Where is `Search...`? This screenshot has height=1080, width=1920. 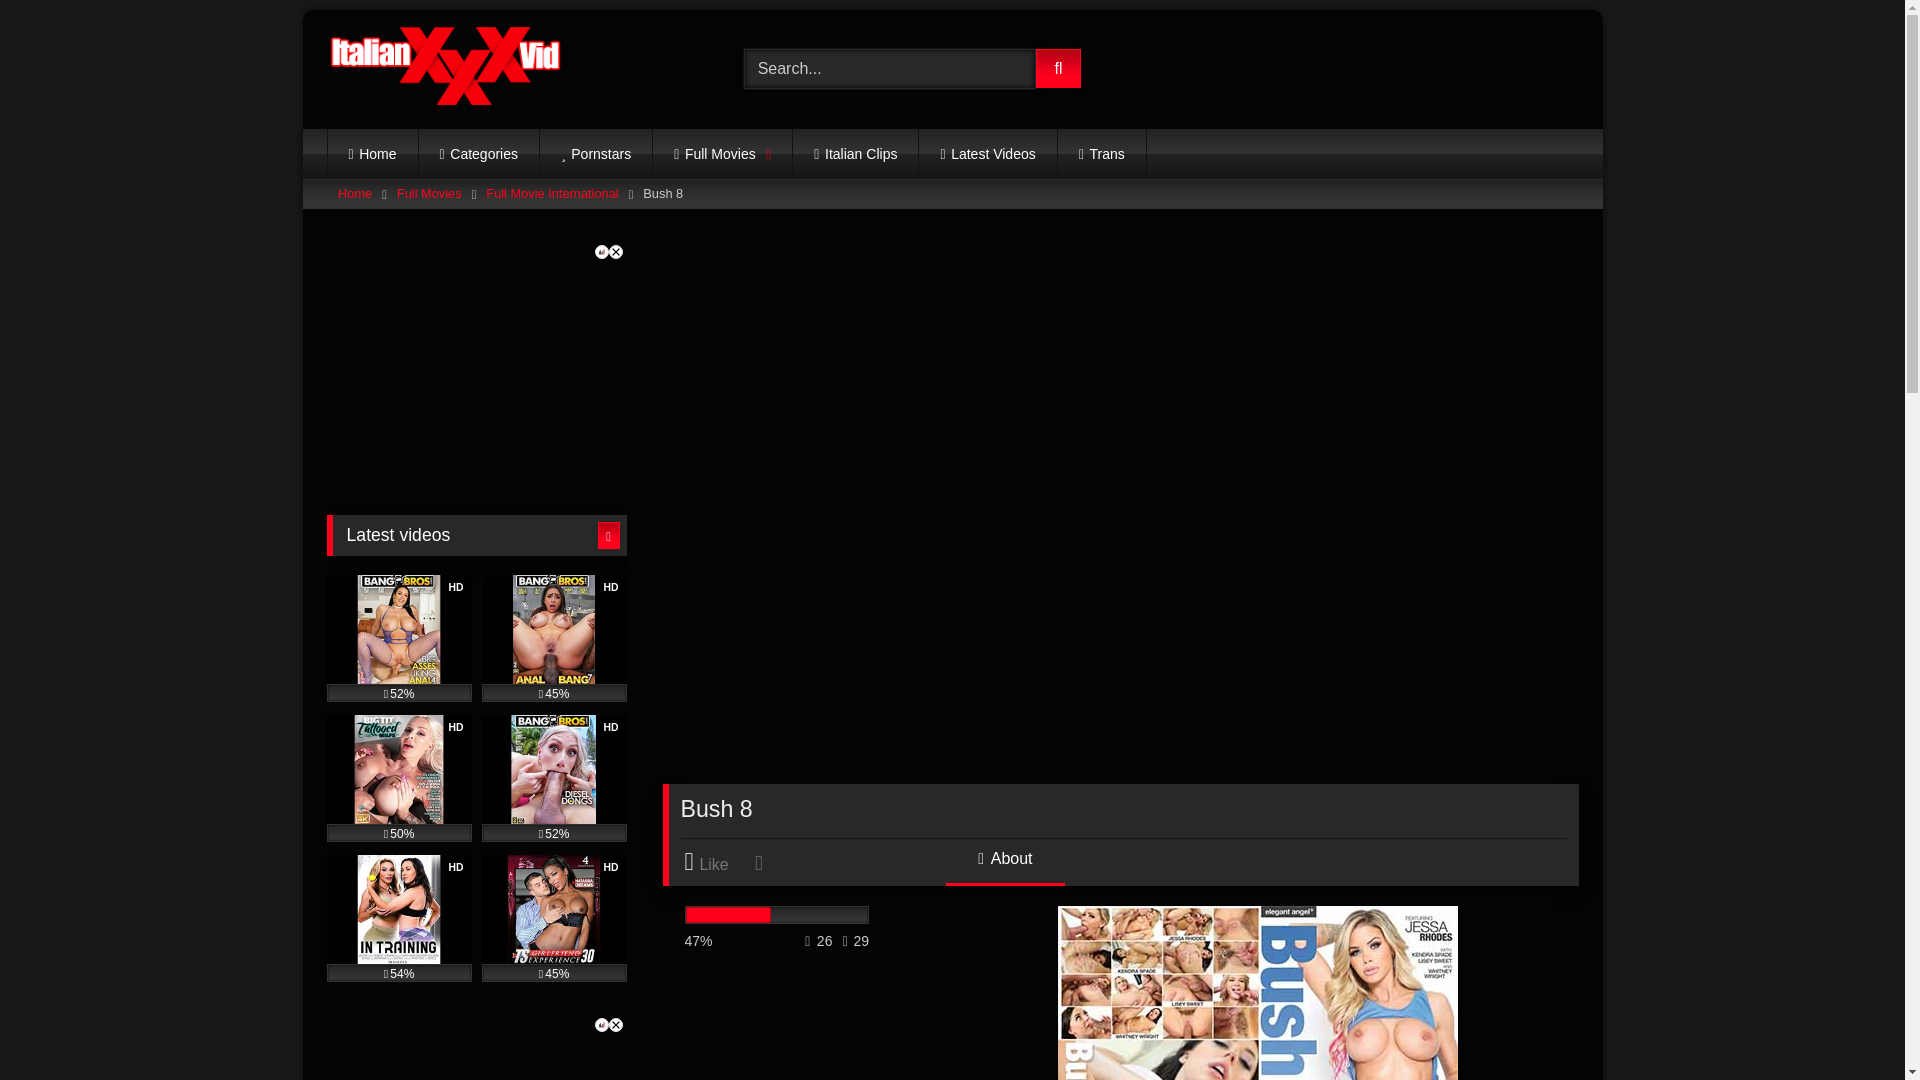
Search... is located at coordinates (890, 68).